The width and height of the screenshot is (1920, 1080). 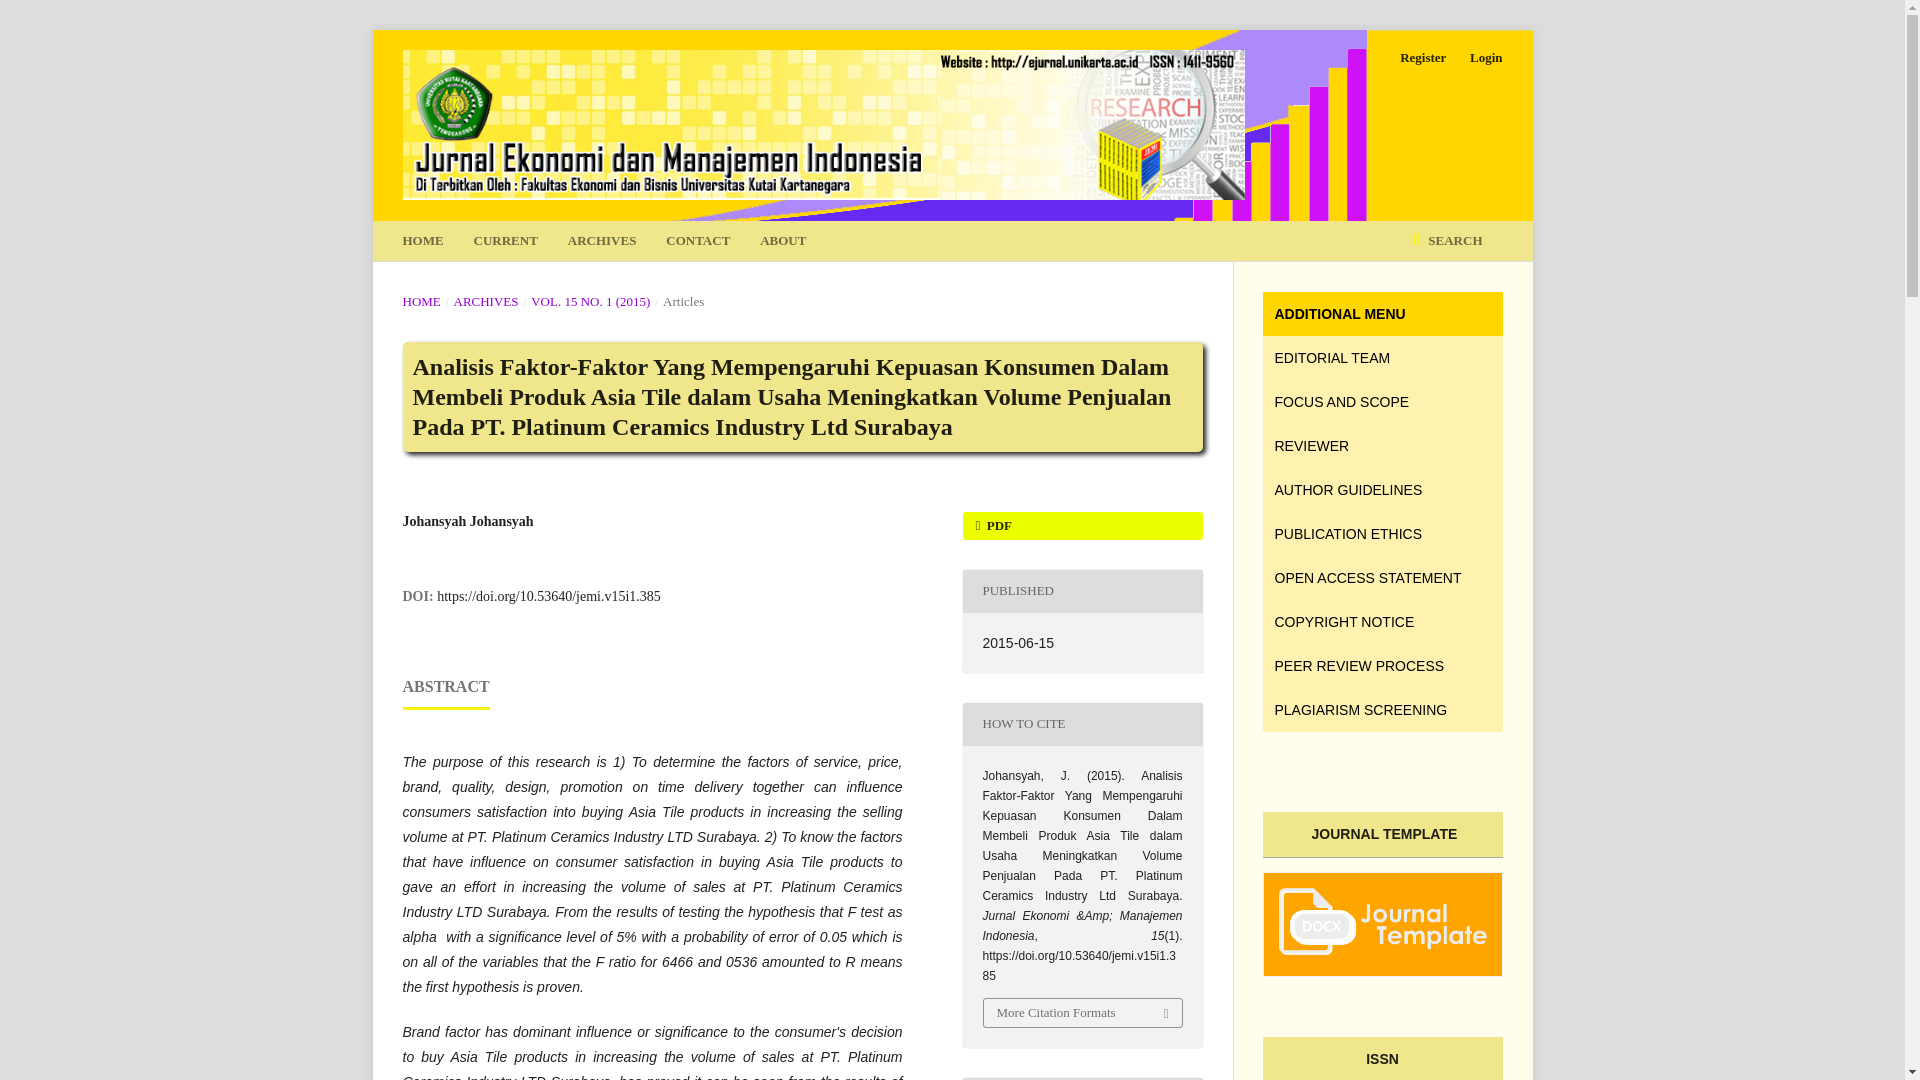 I want to click on Register, so click(x=1422, y=58).